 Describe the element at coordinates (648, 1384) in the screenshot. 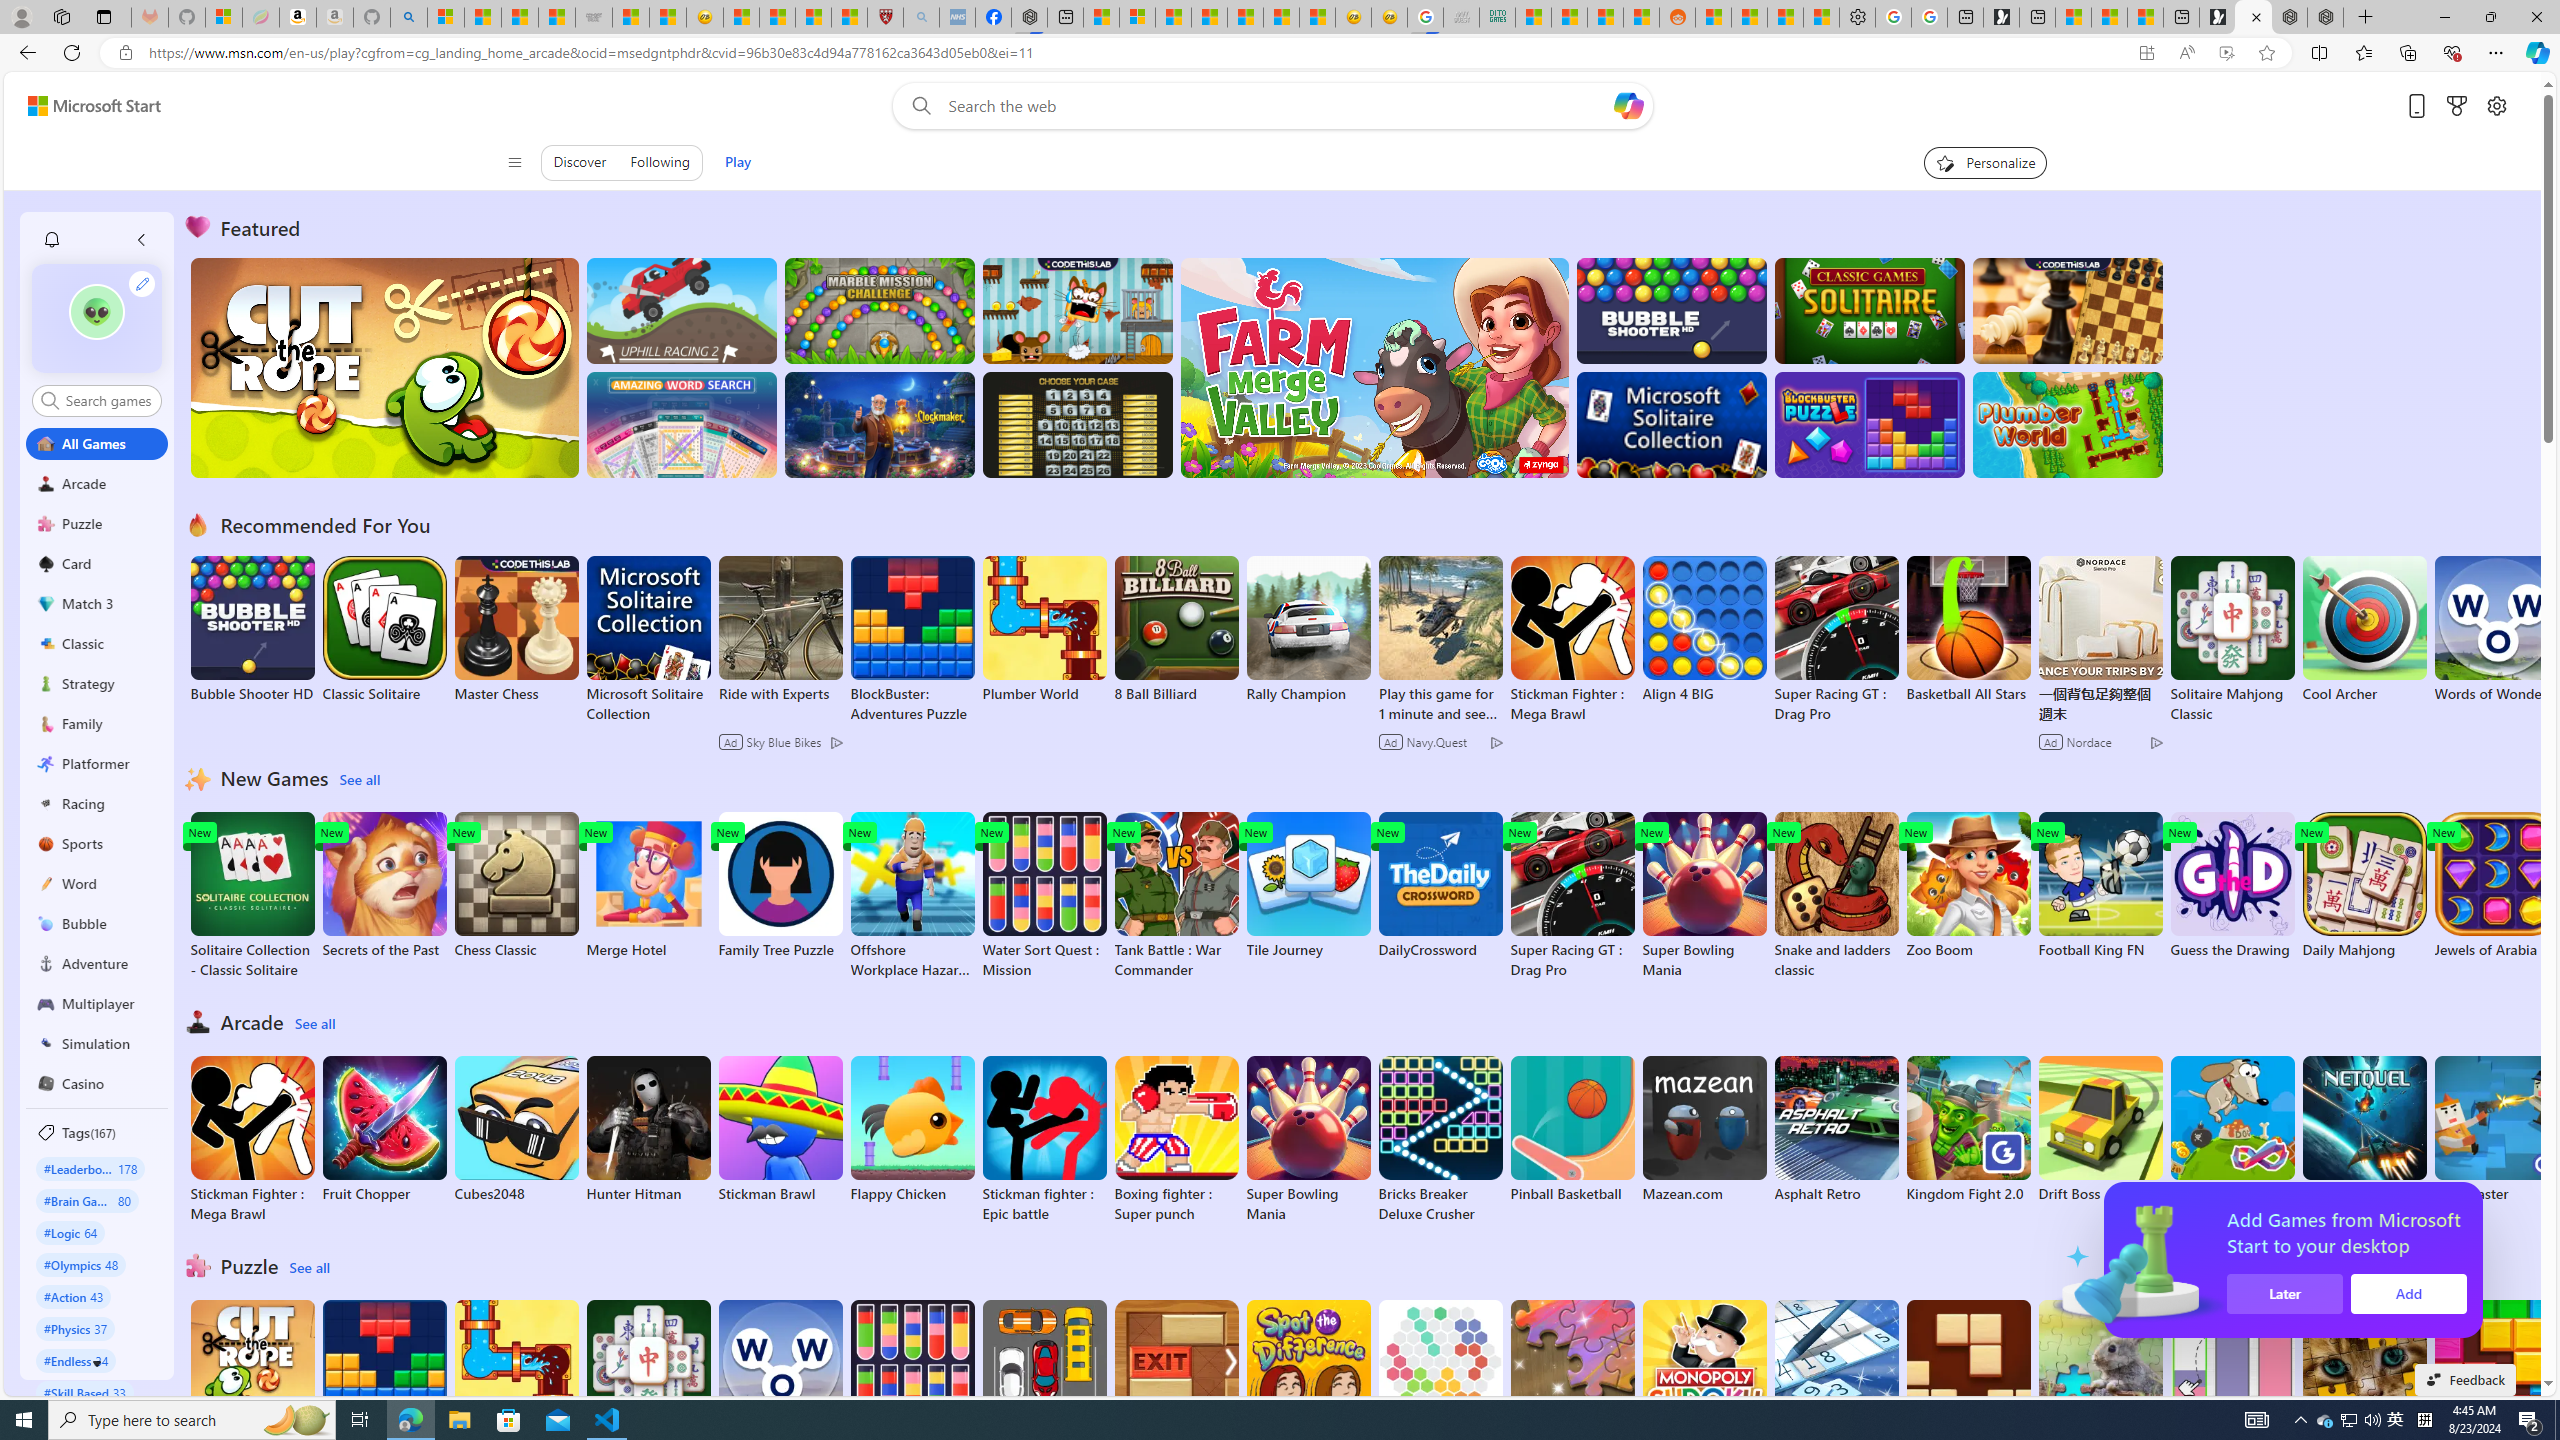

I see `Solitaire Mahjong Classic` at that location.